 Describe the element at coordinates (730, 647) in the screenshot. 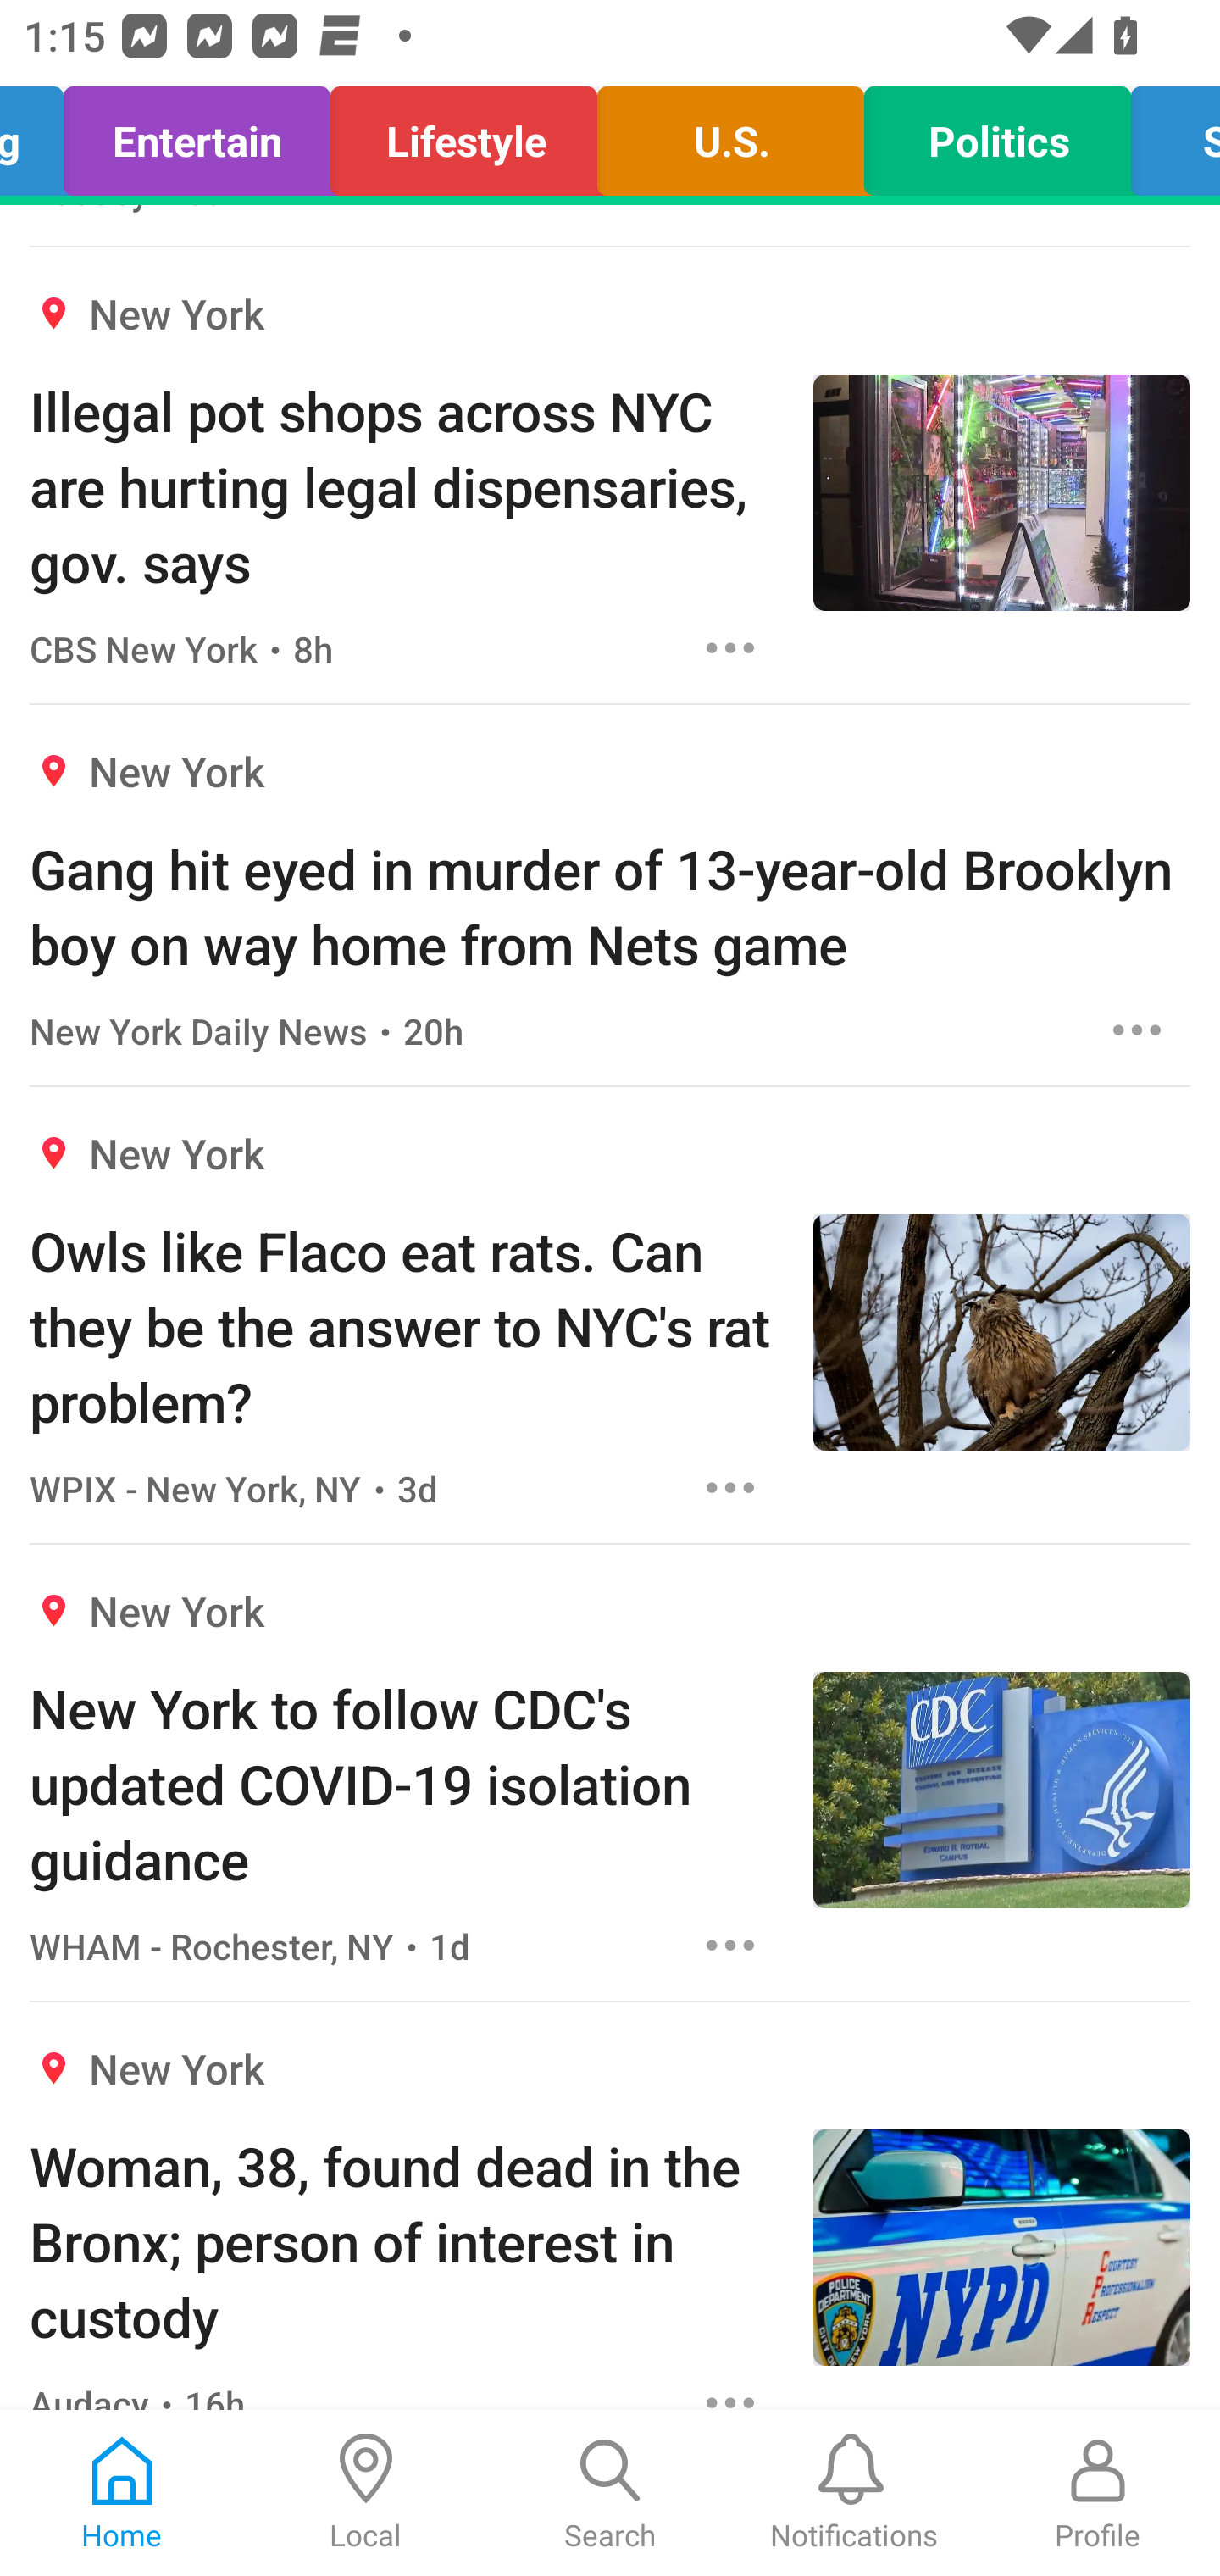

I see `Options` at that location.